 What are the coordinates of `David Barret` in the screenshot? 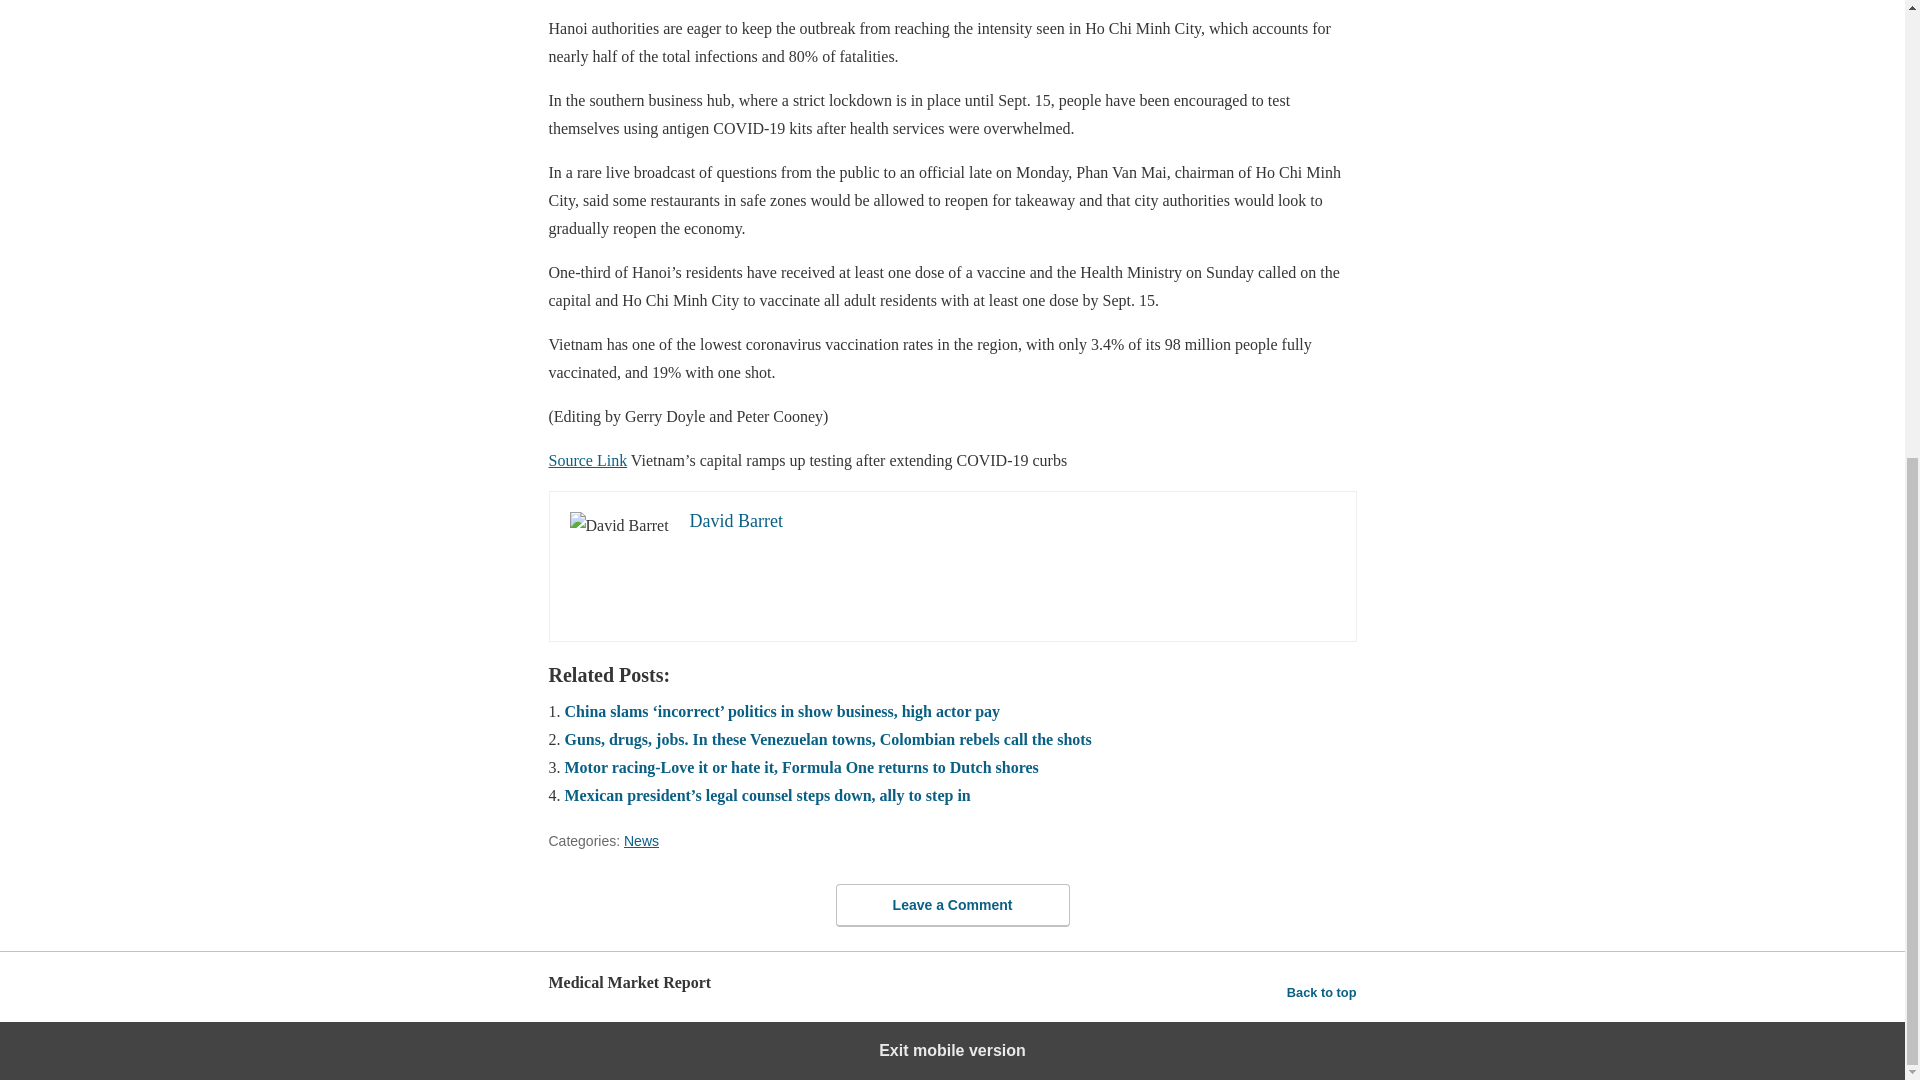 It's located at (736, 520).